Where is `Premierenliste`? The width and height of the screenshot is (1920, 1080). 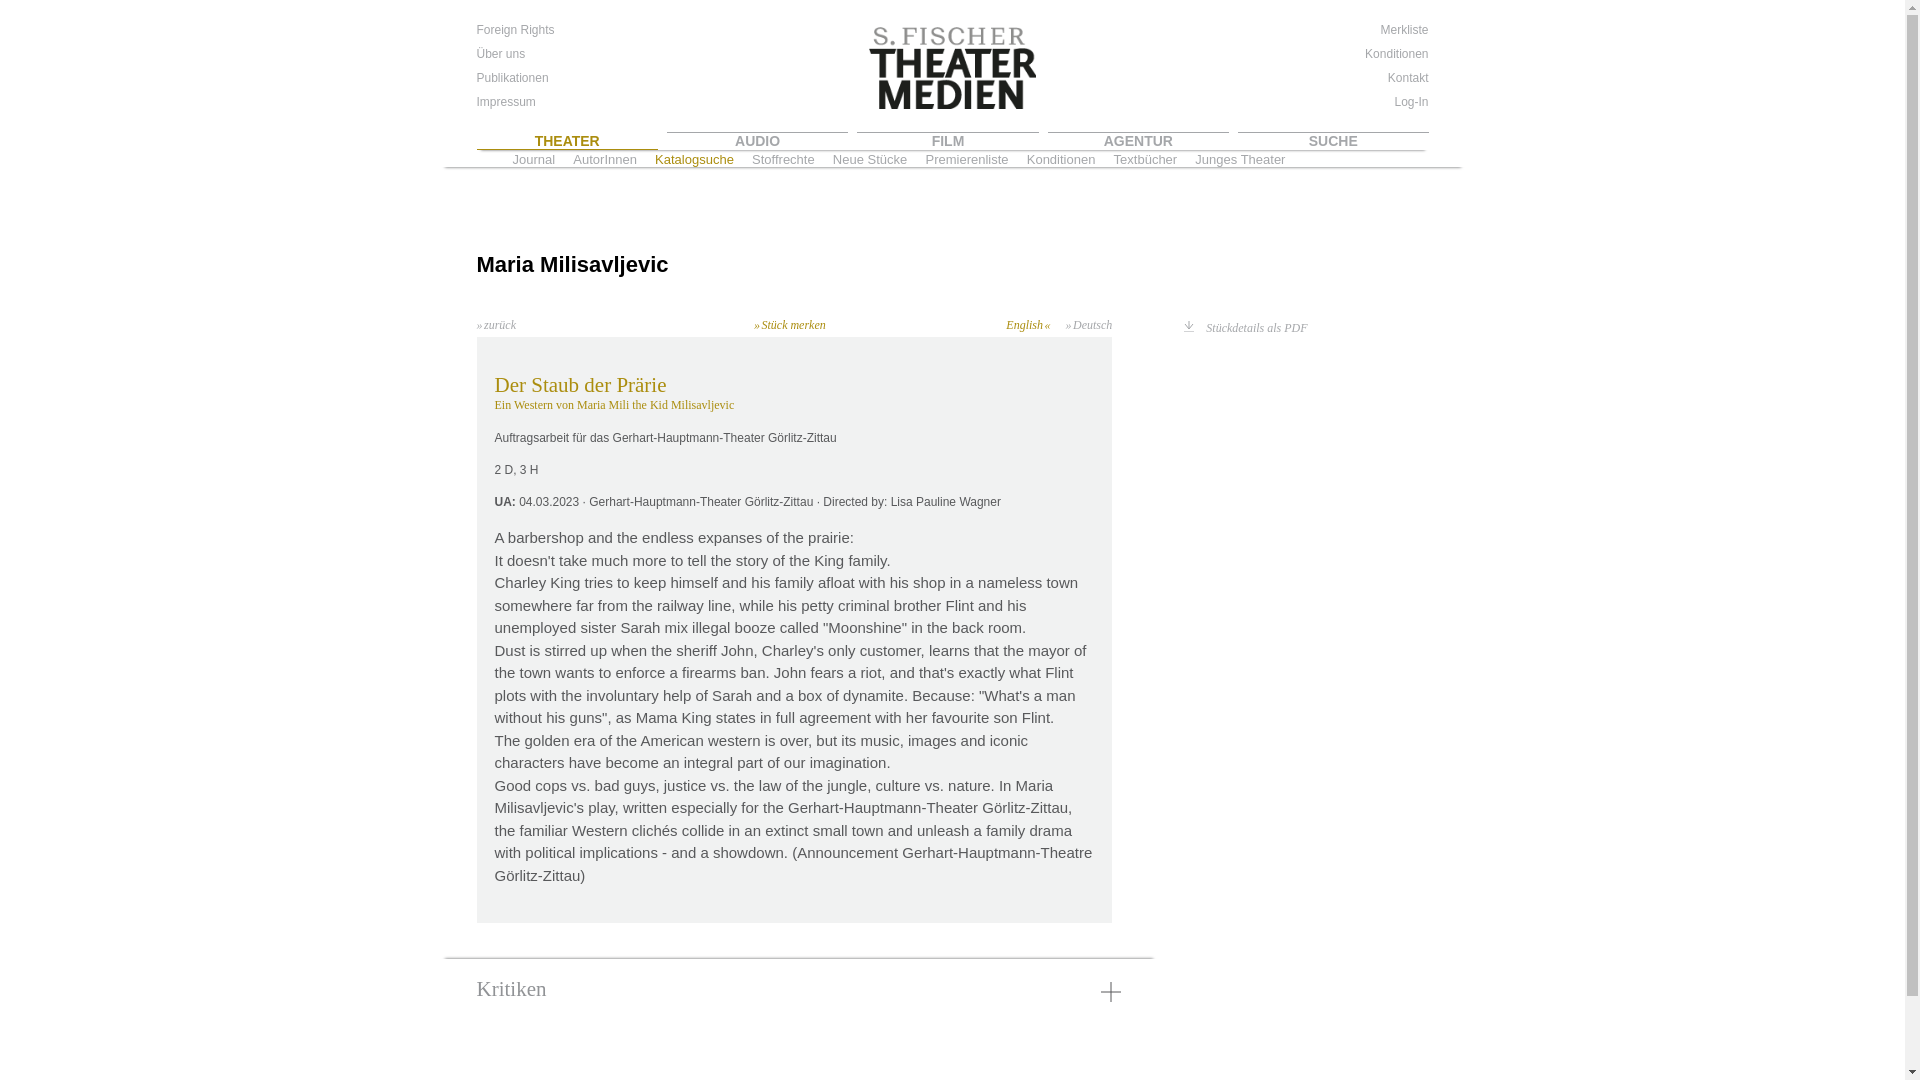
Premierenliste is located at coordinates (966, 160).